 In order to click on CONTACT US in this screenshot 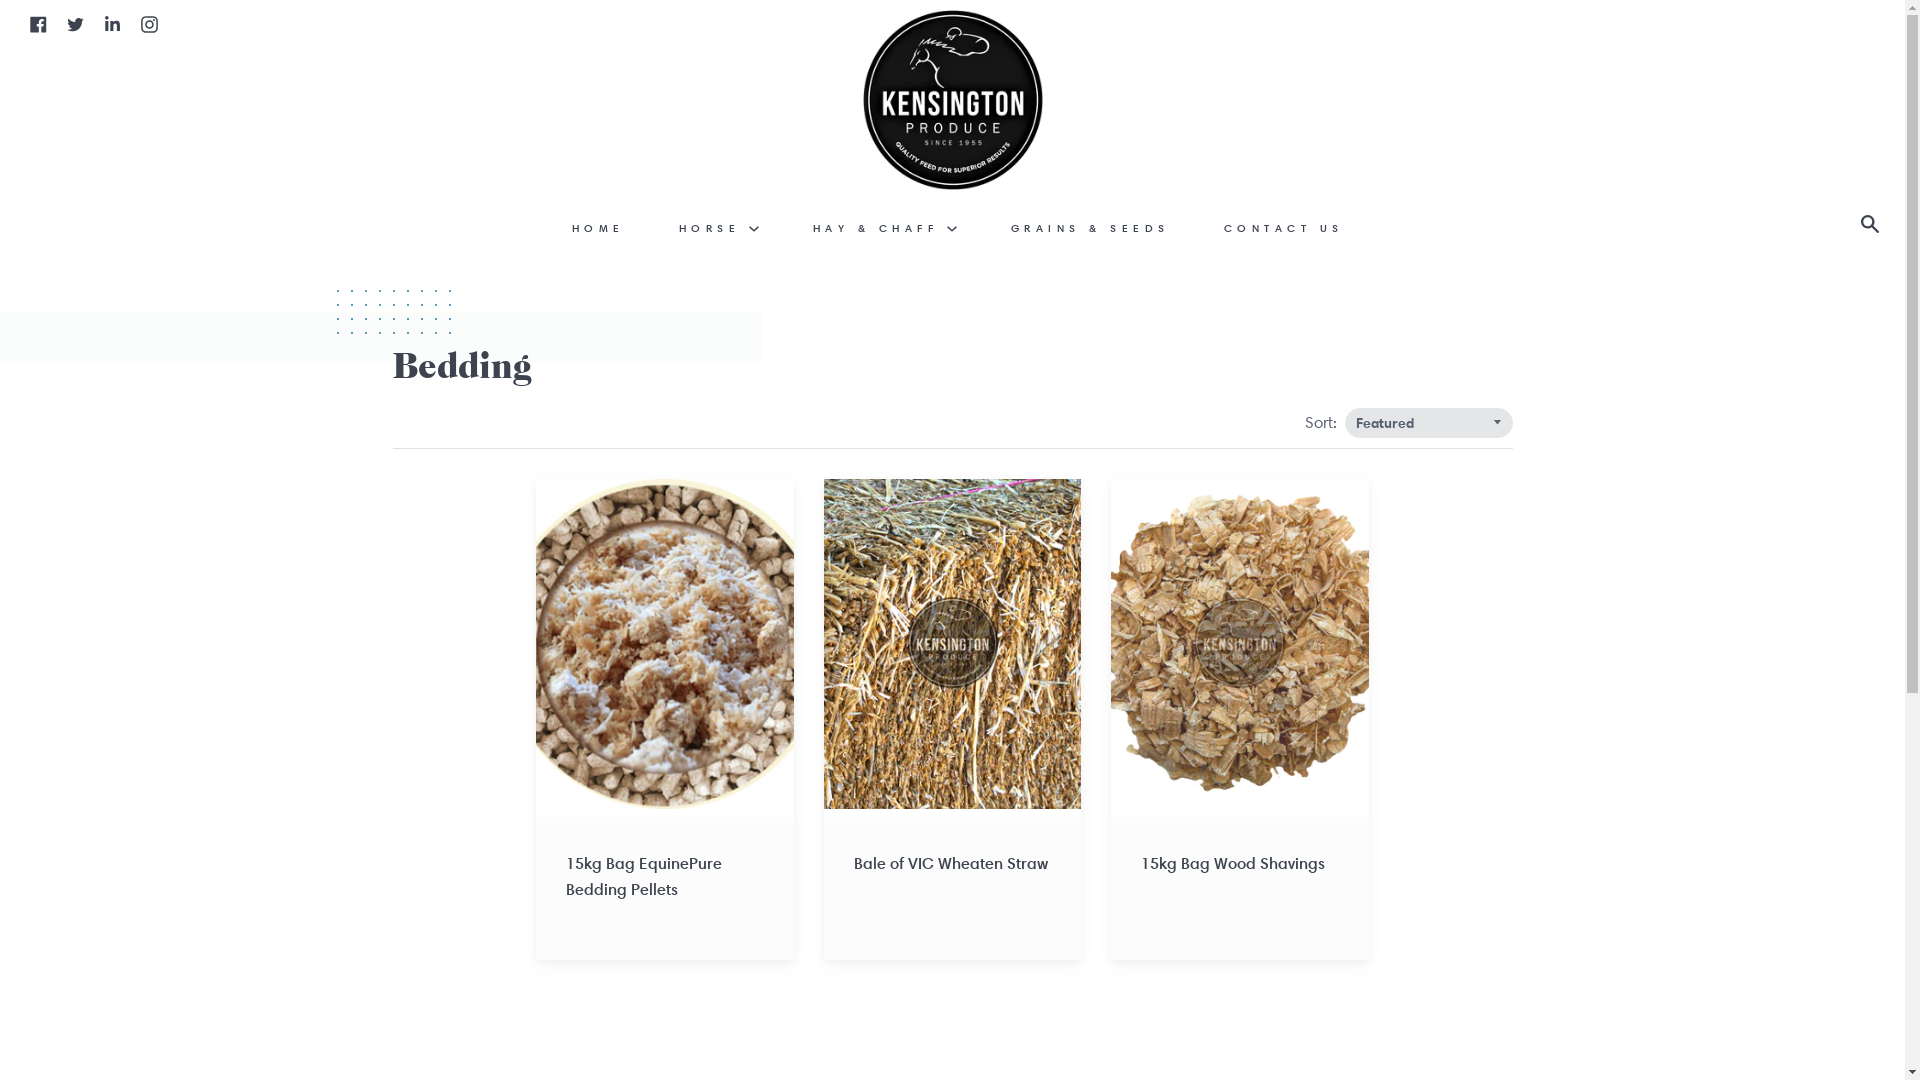, I will do `click(1283, 228)`.